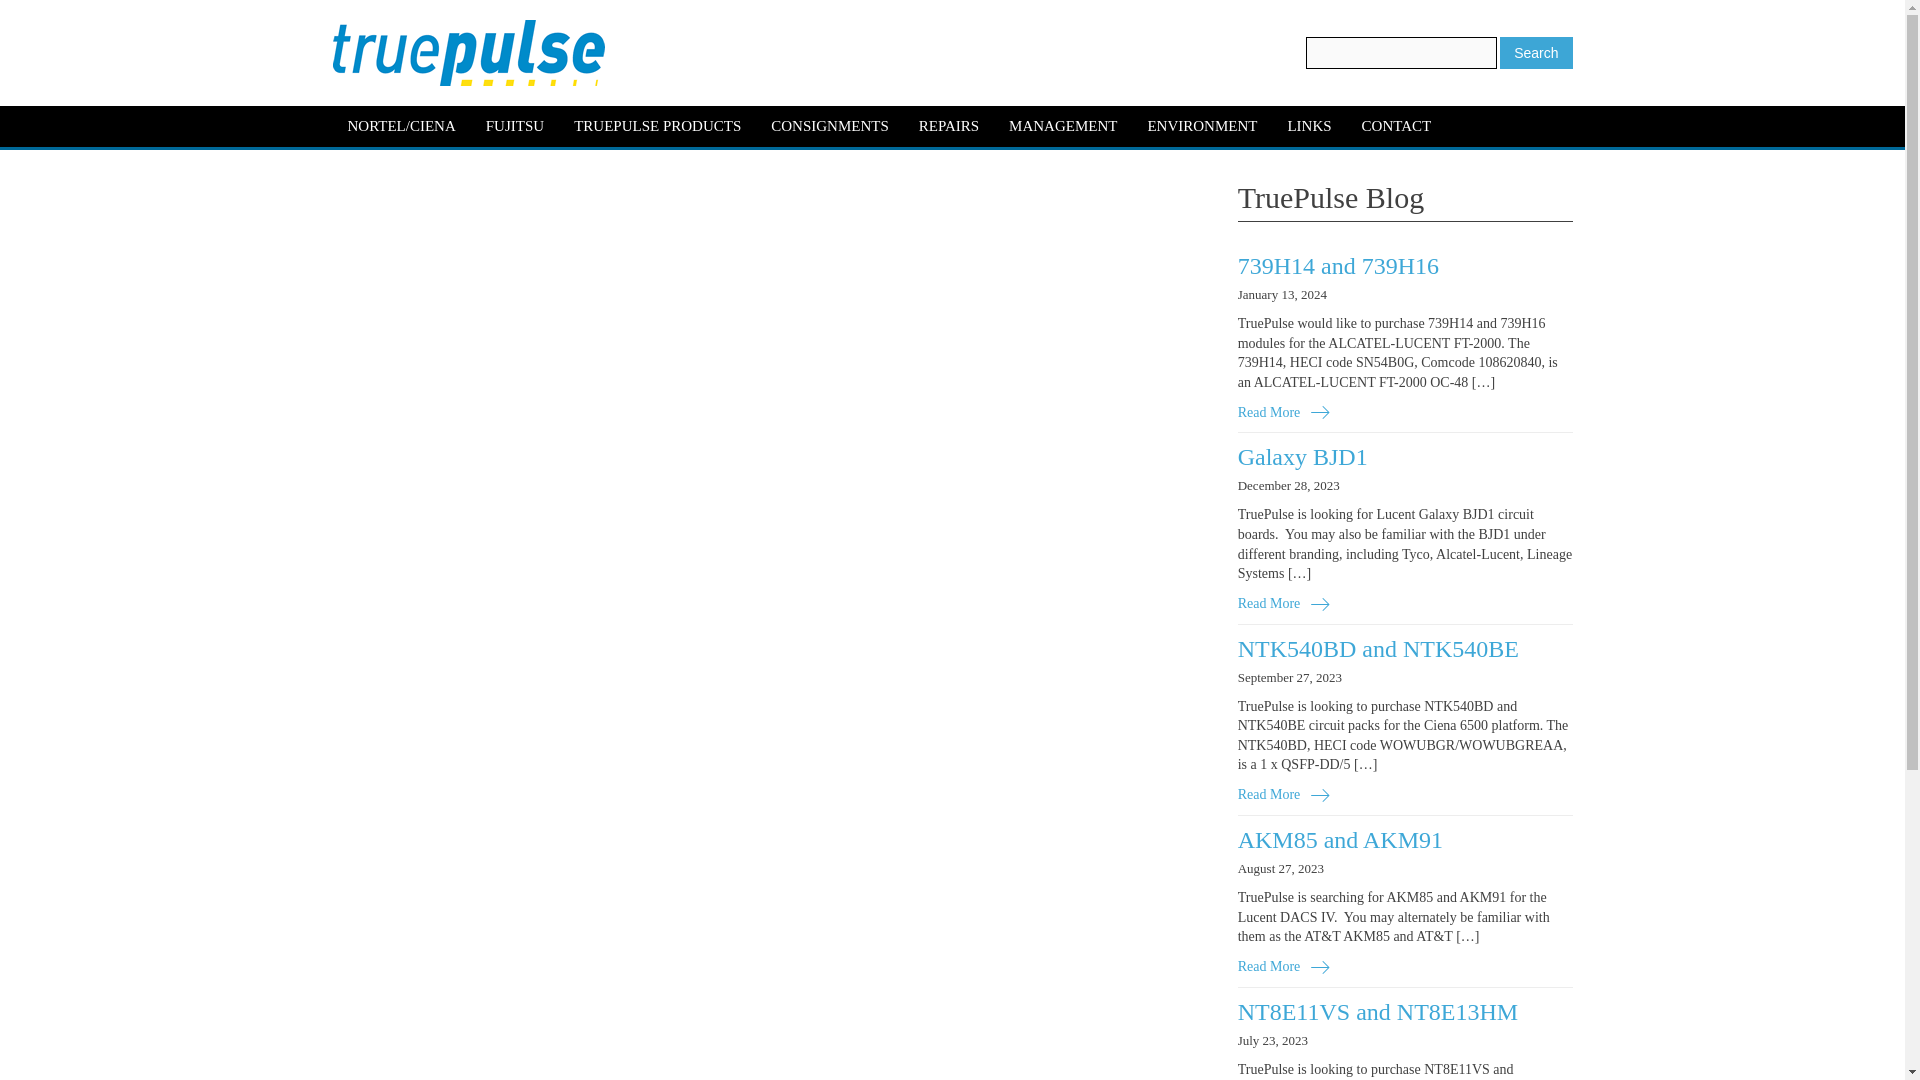 This screenshot has height=1080, width=1920. Describe the element at coordinates (1284, 412) in the screenshot. I see `Read More` at that location.